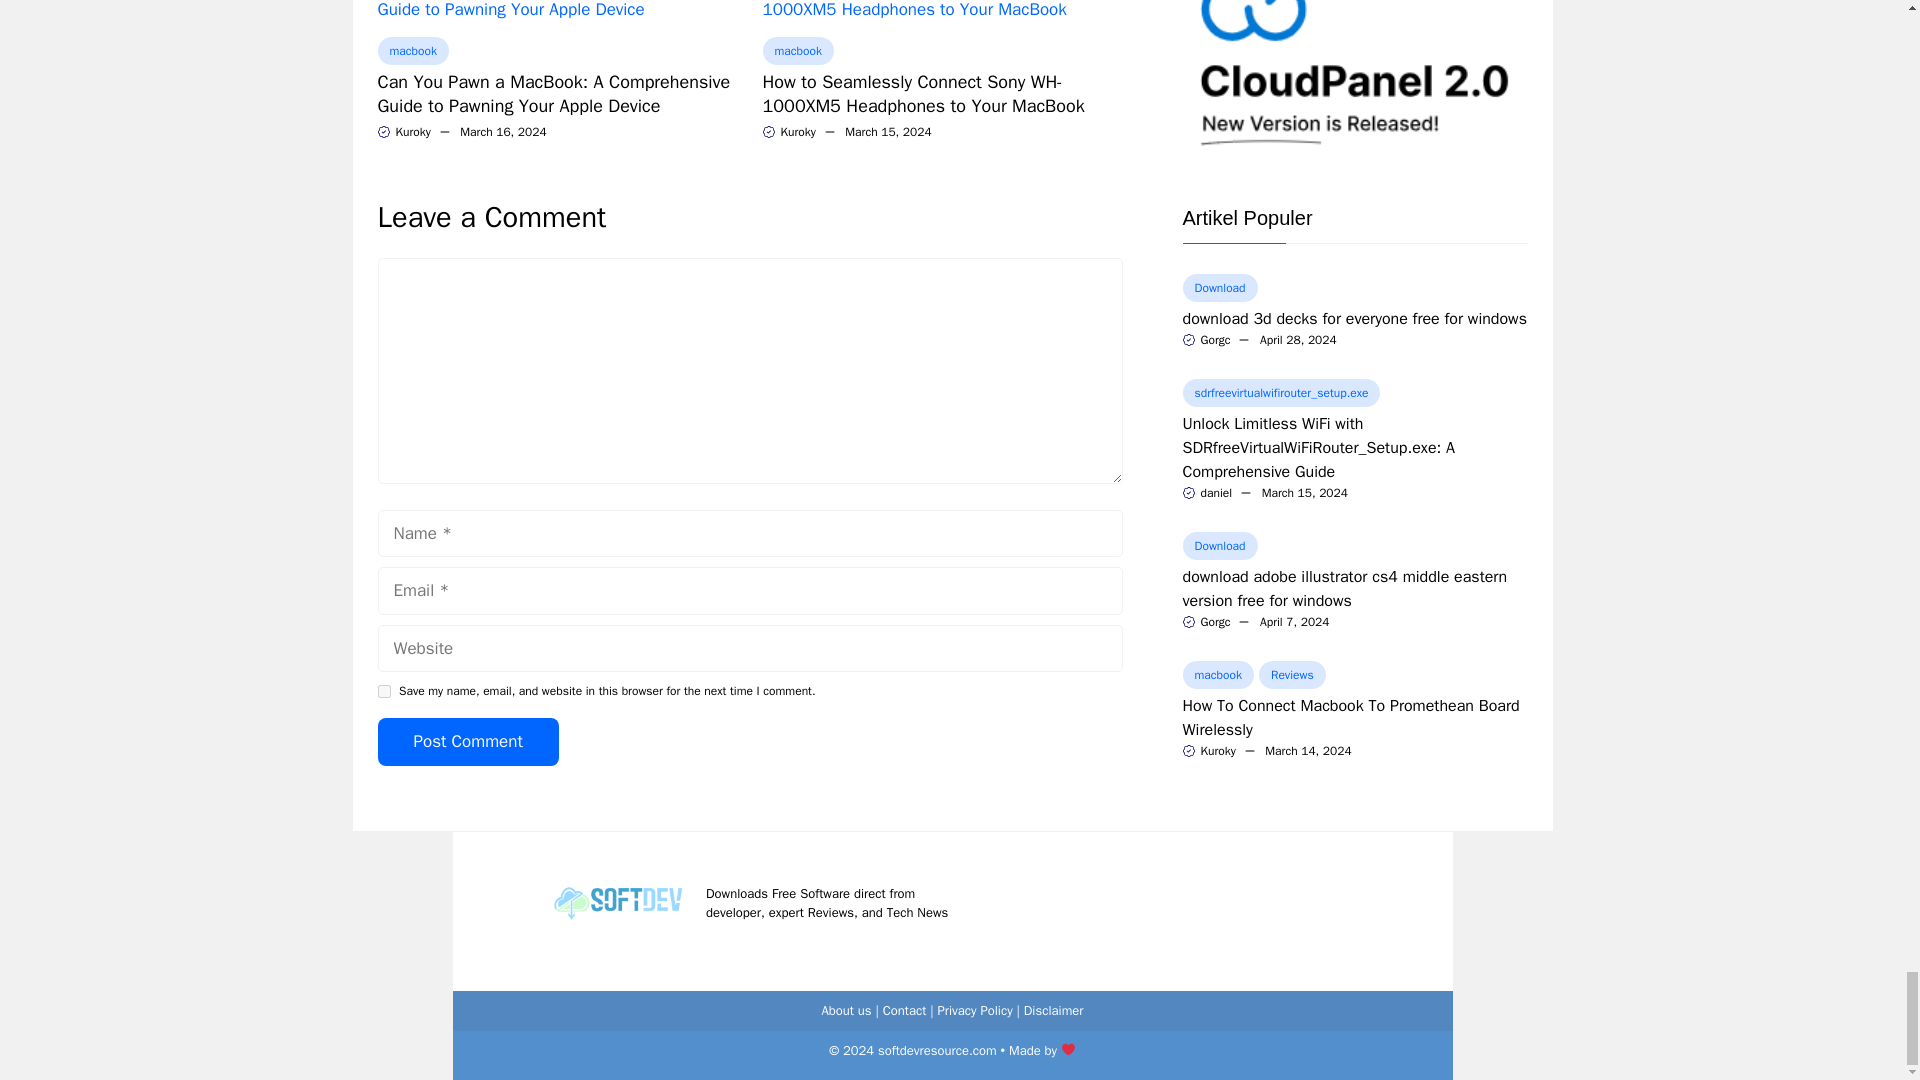 This screenshot has width=1920, height=1080. Describe the element at coordinates (412, 132) in the screenshot. I see `Kuroky` at that location.